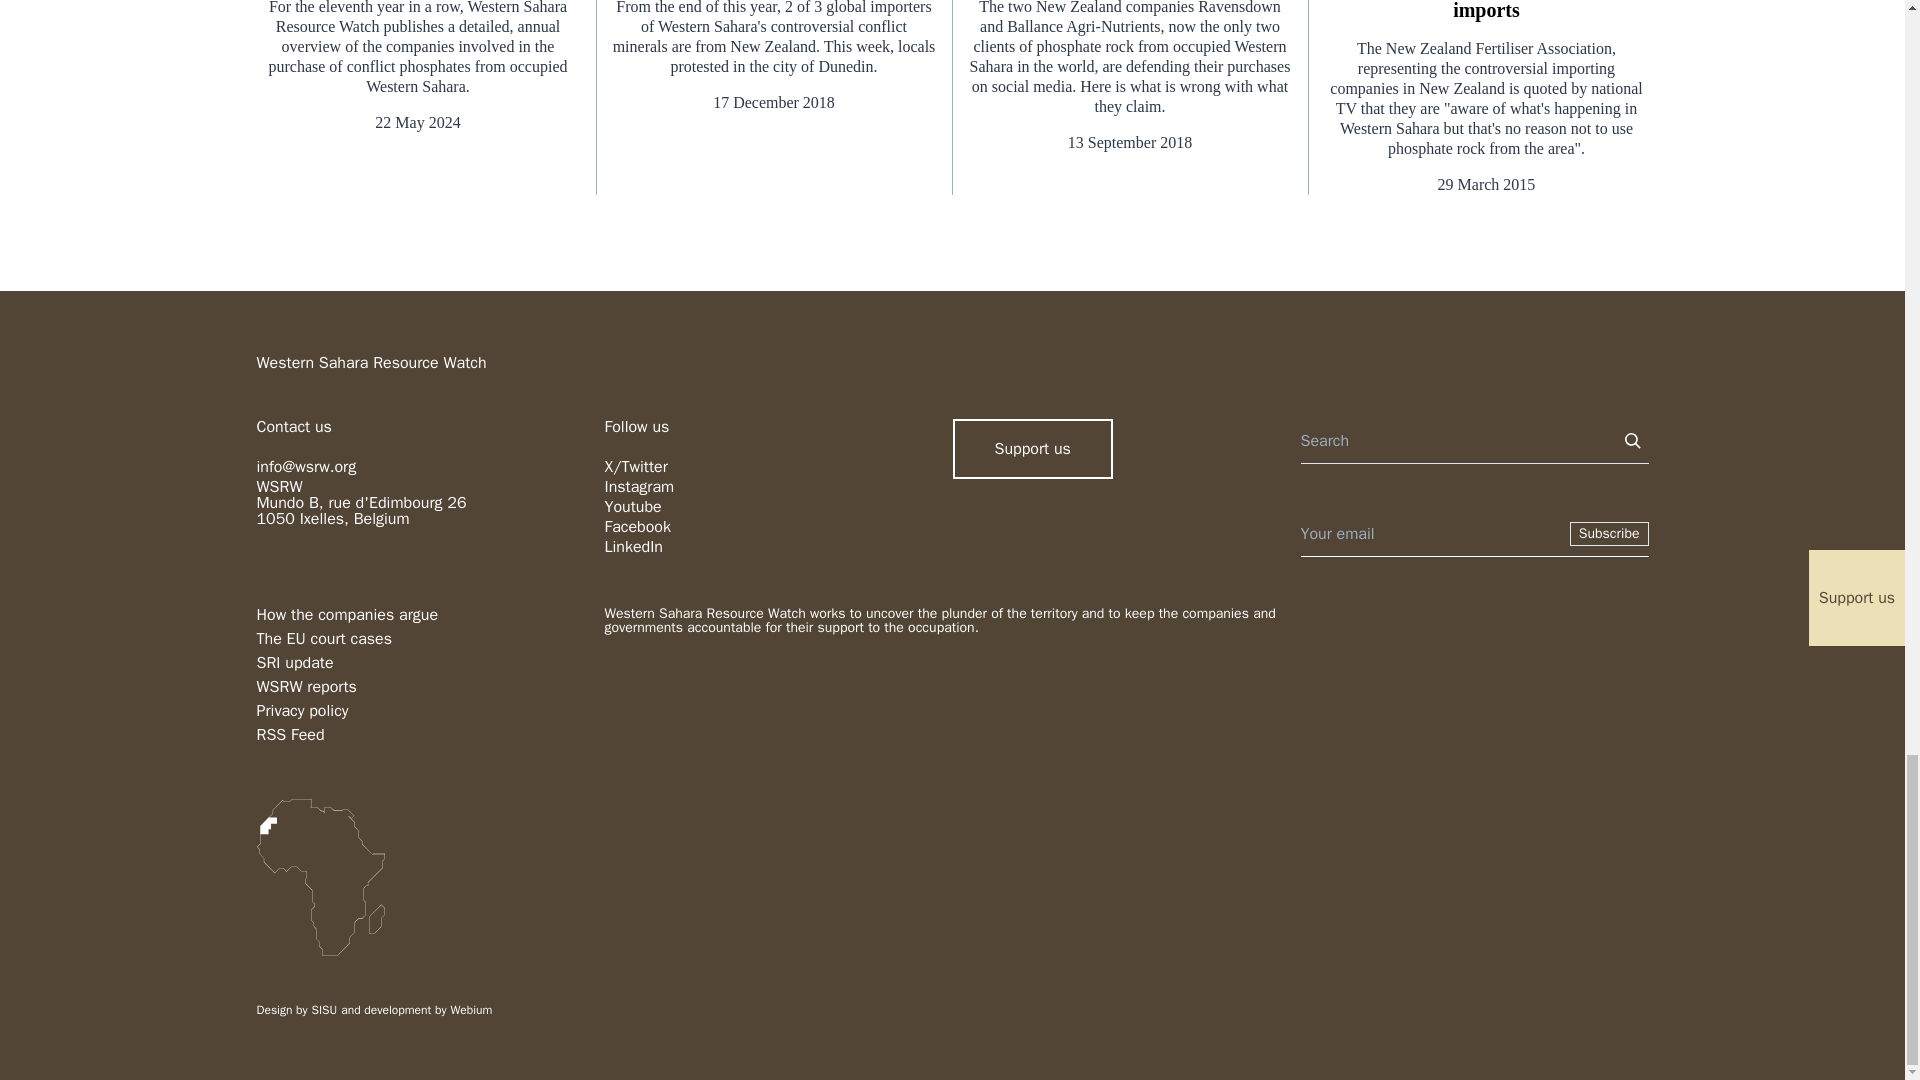 Image resolution: width=1920 pixels, height=1080 pixels. I want to click on How the companies argue, so click(346, 614).